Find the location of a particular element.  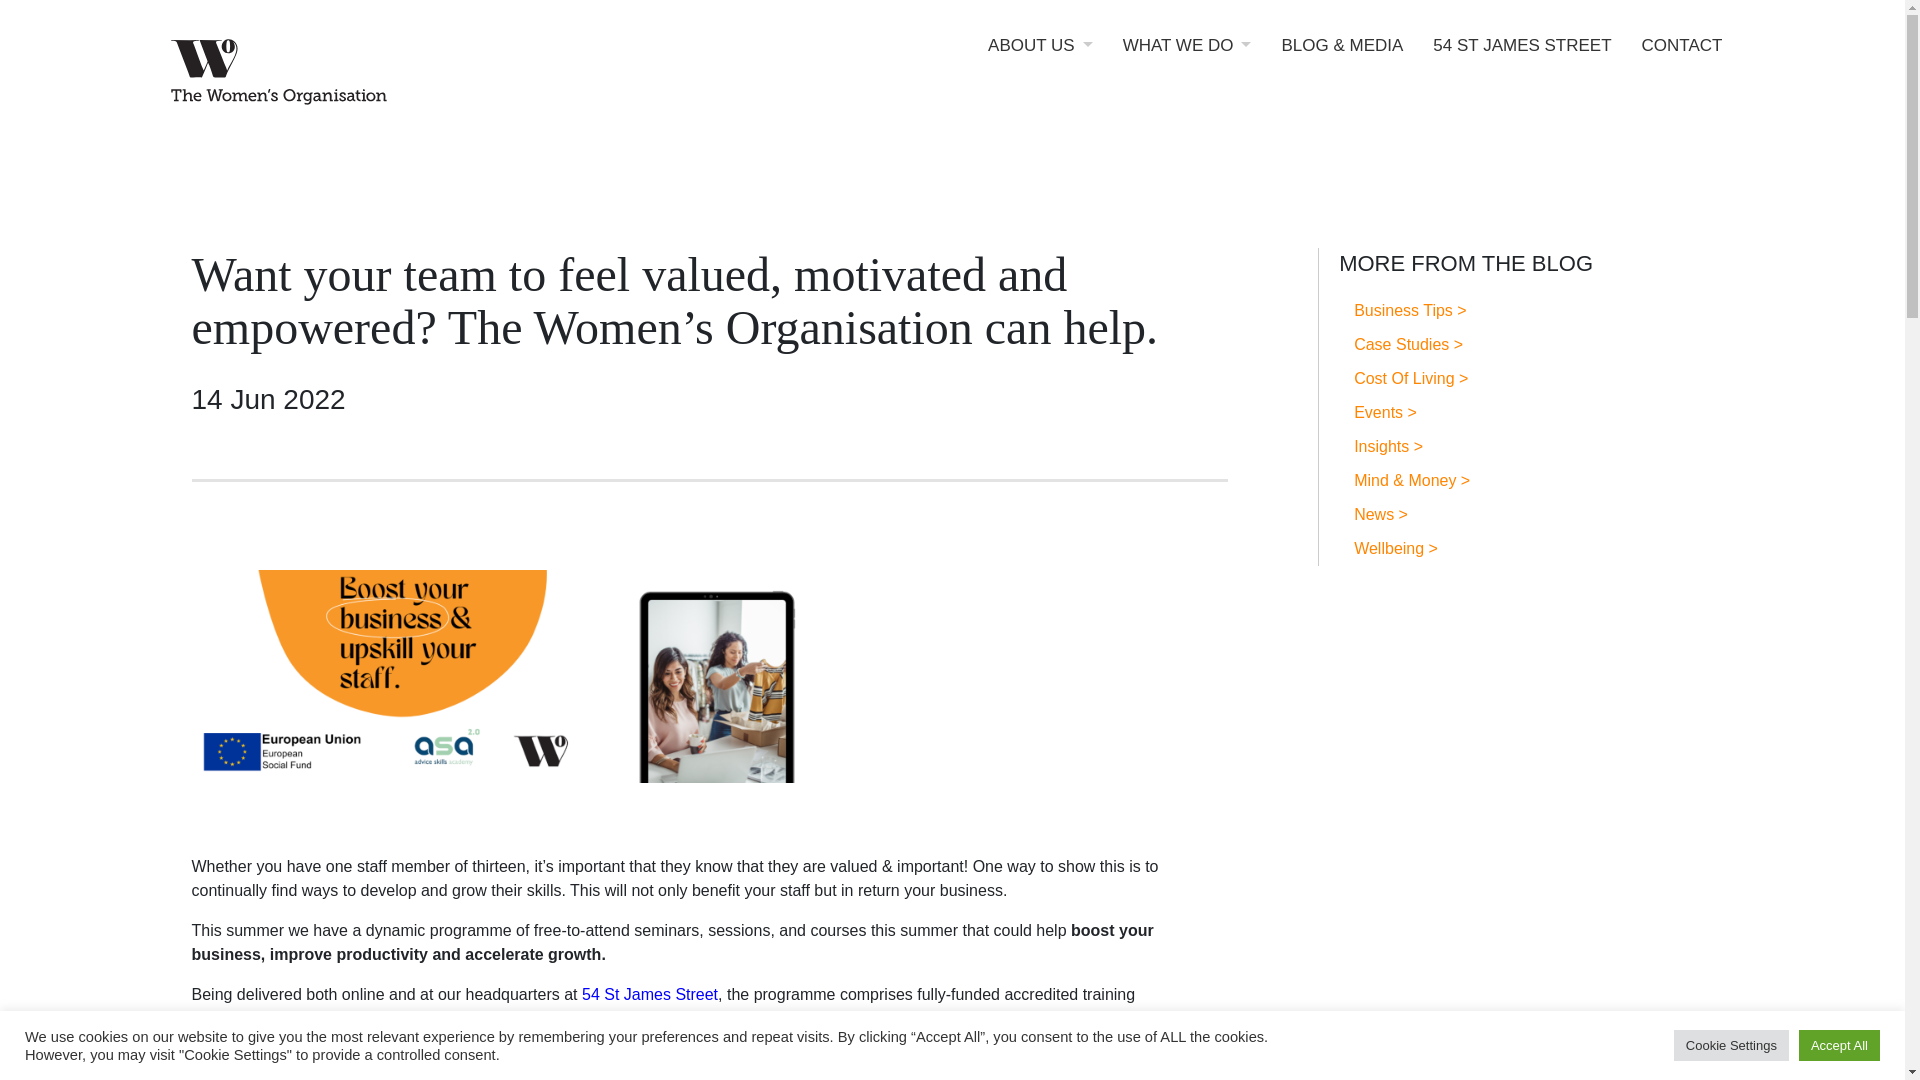

CONTACT is located at coordinates (1682, 61).